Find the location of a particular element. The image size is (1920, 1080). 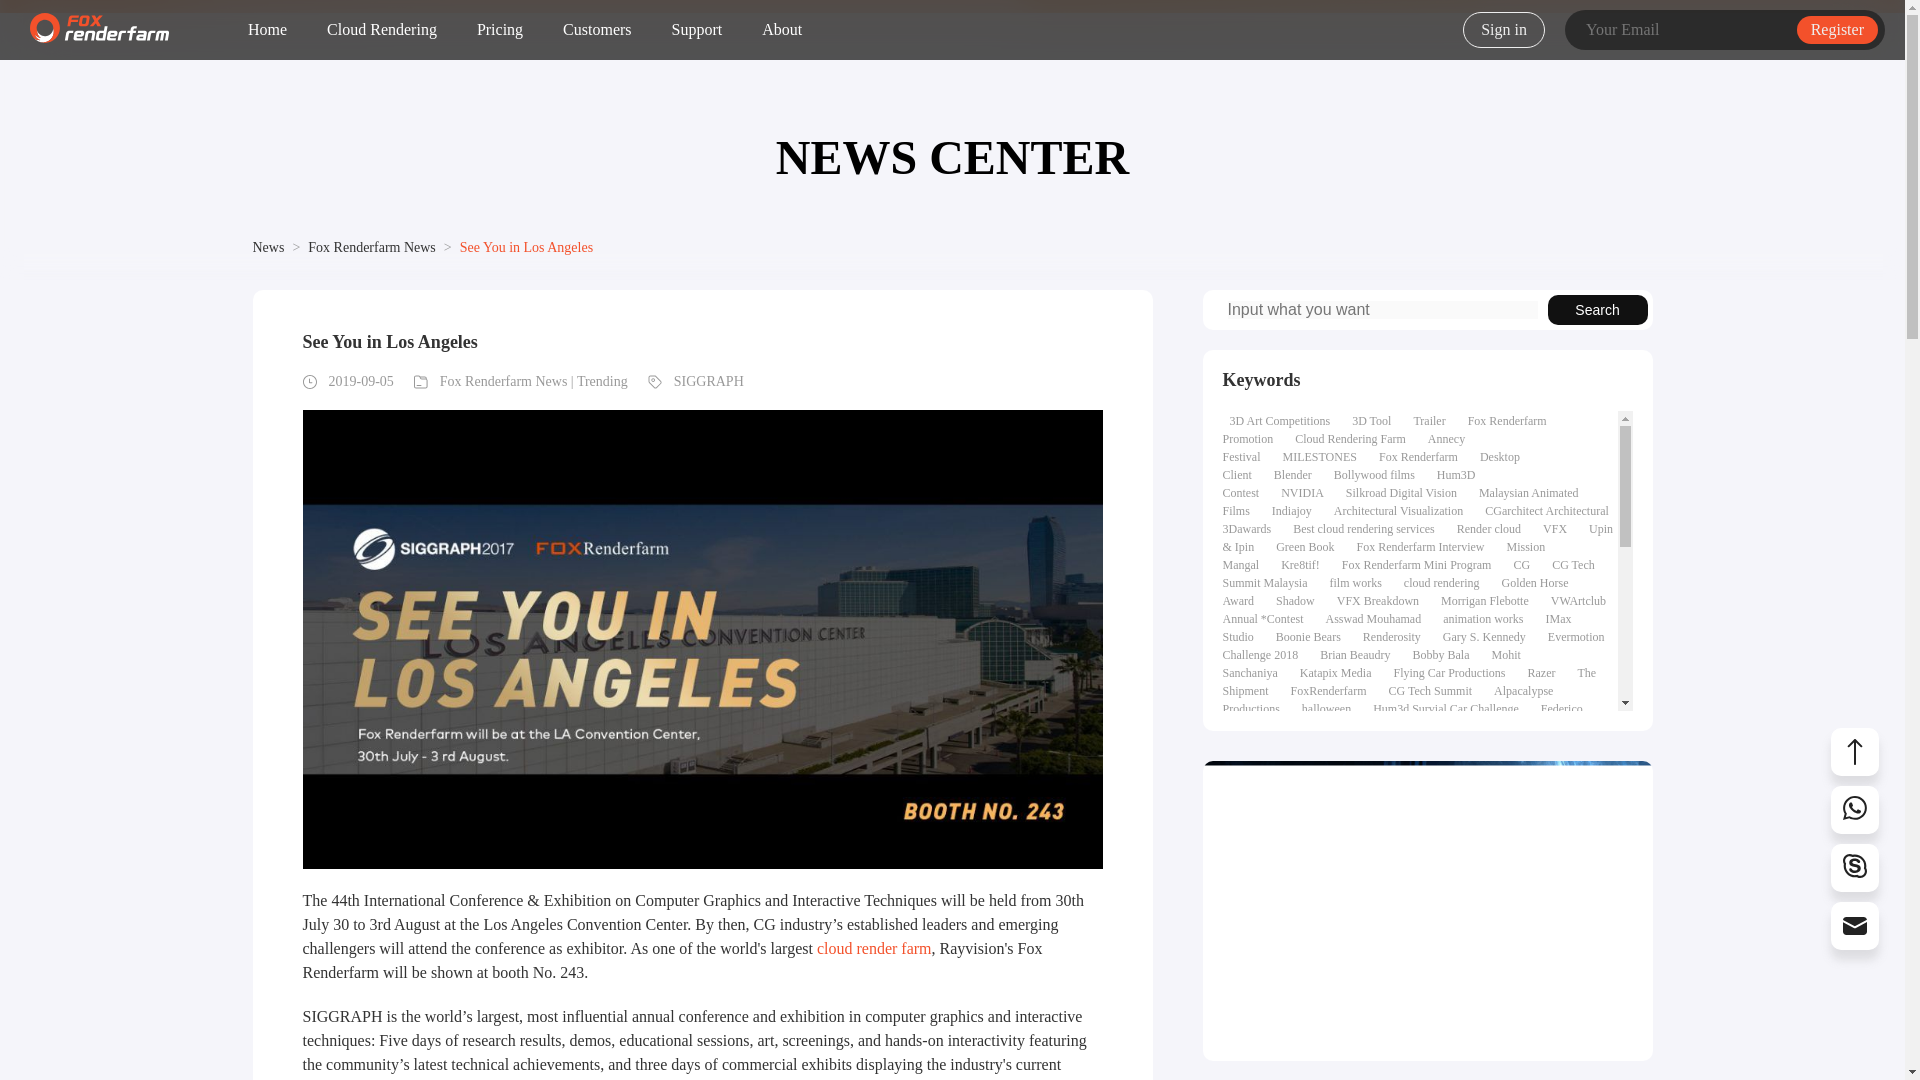

Sign in is located at coordinates (1504, 29).